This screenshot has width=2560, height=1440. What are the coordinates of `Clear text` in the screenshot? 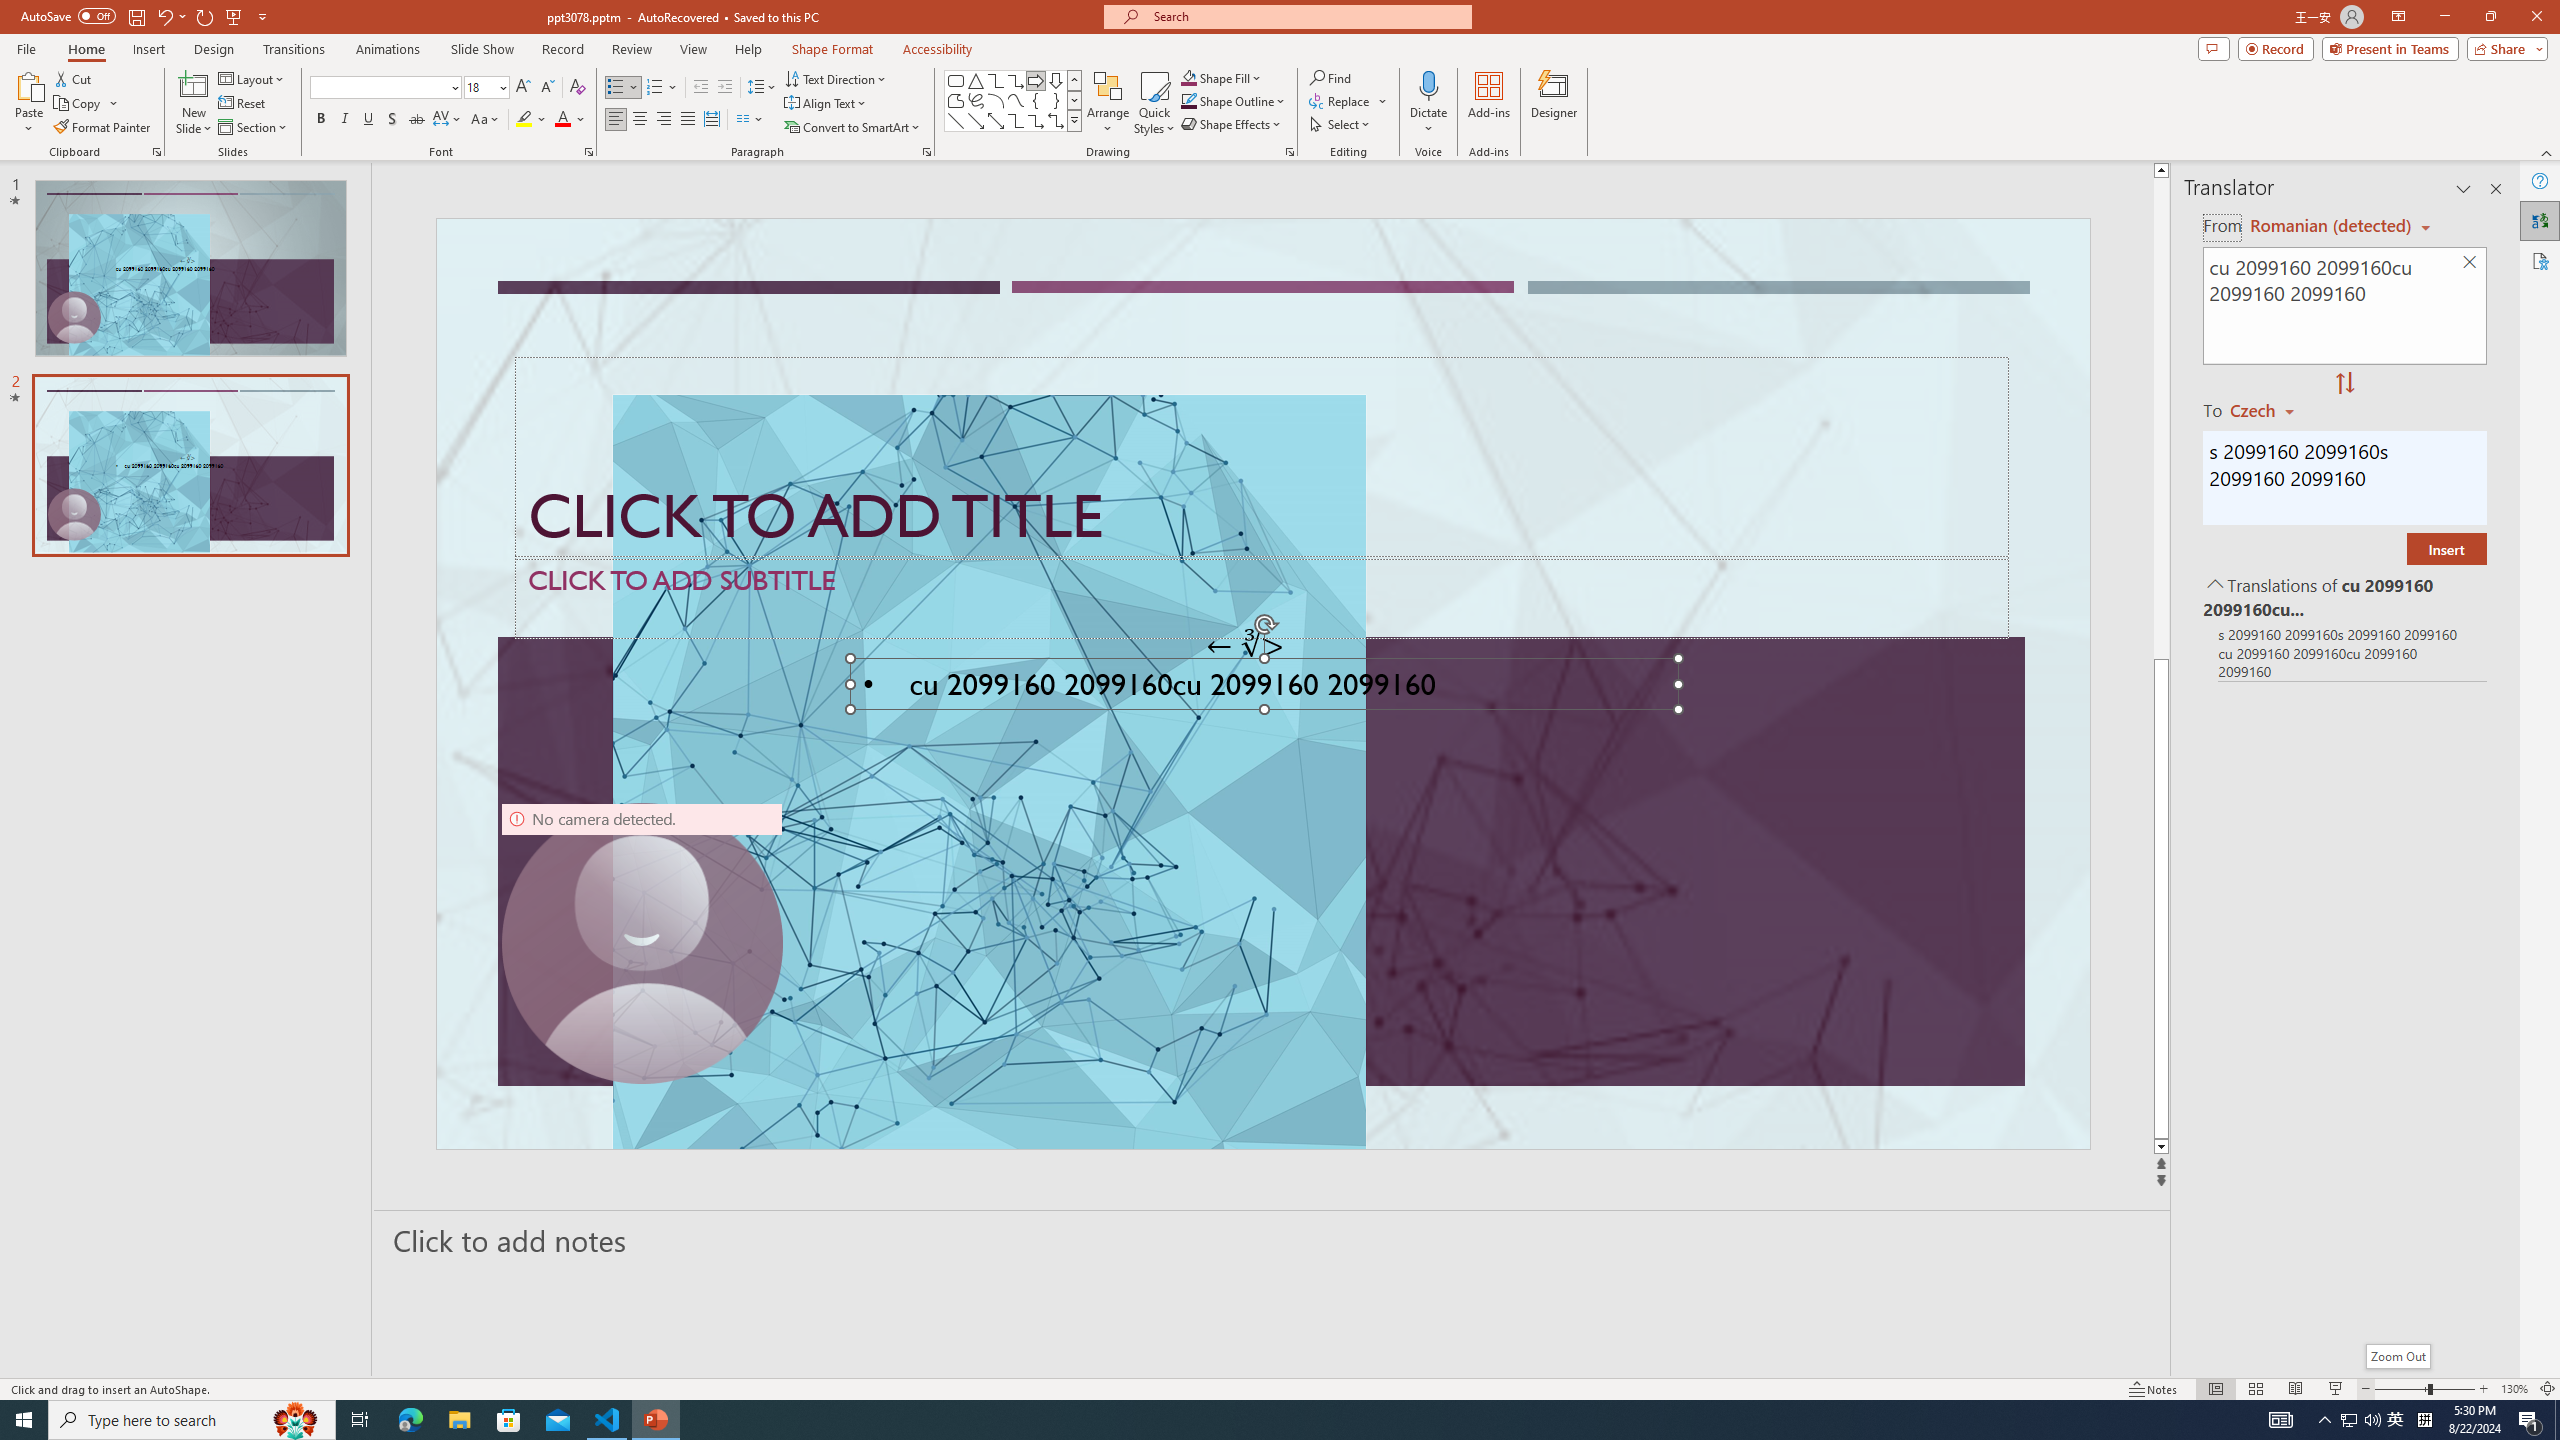 It's located at (2470, 263).